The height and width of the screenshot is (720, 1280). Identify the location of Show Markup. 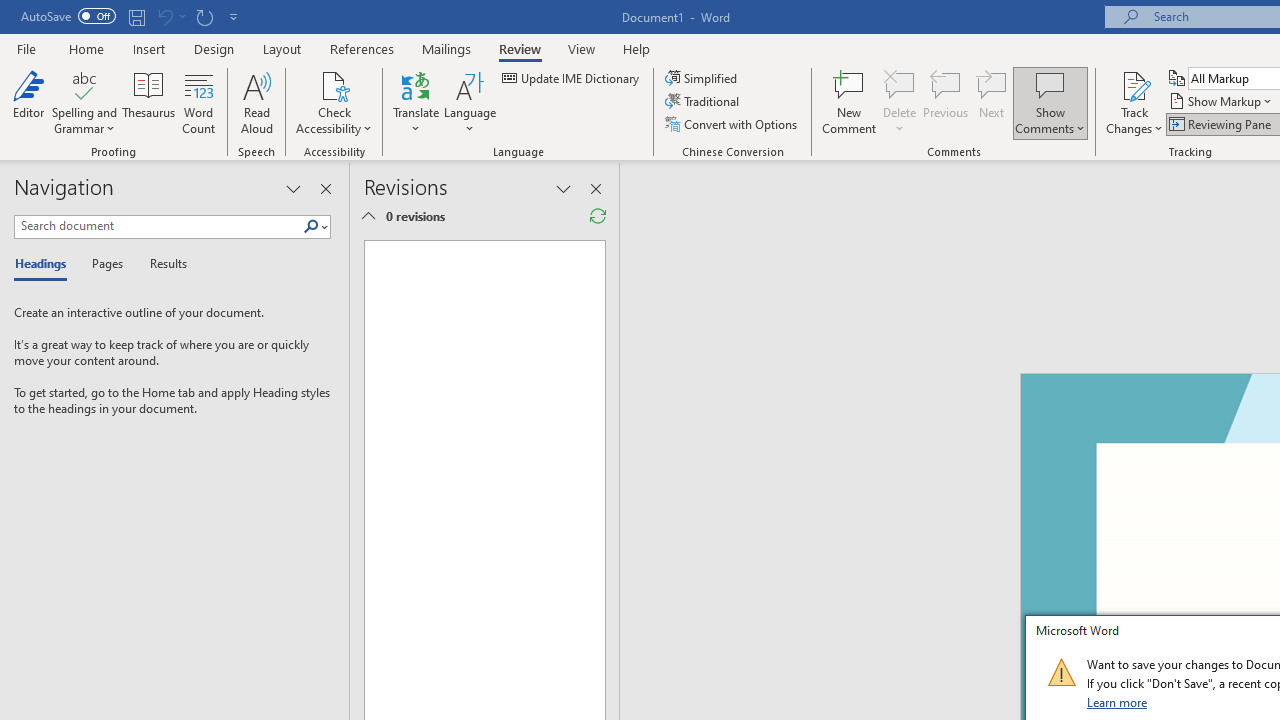
(1222, 102).